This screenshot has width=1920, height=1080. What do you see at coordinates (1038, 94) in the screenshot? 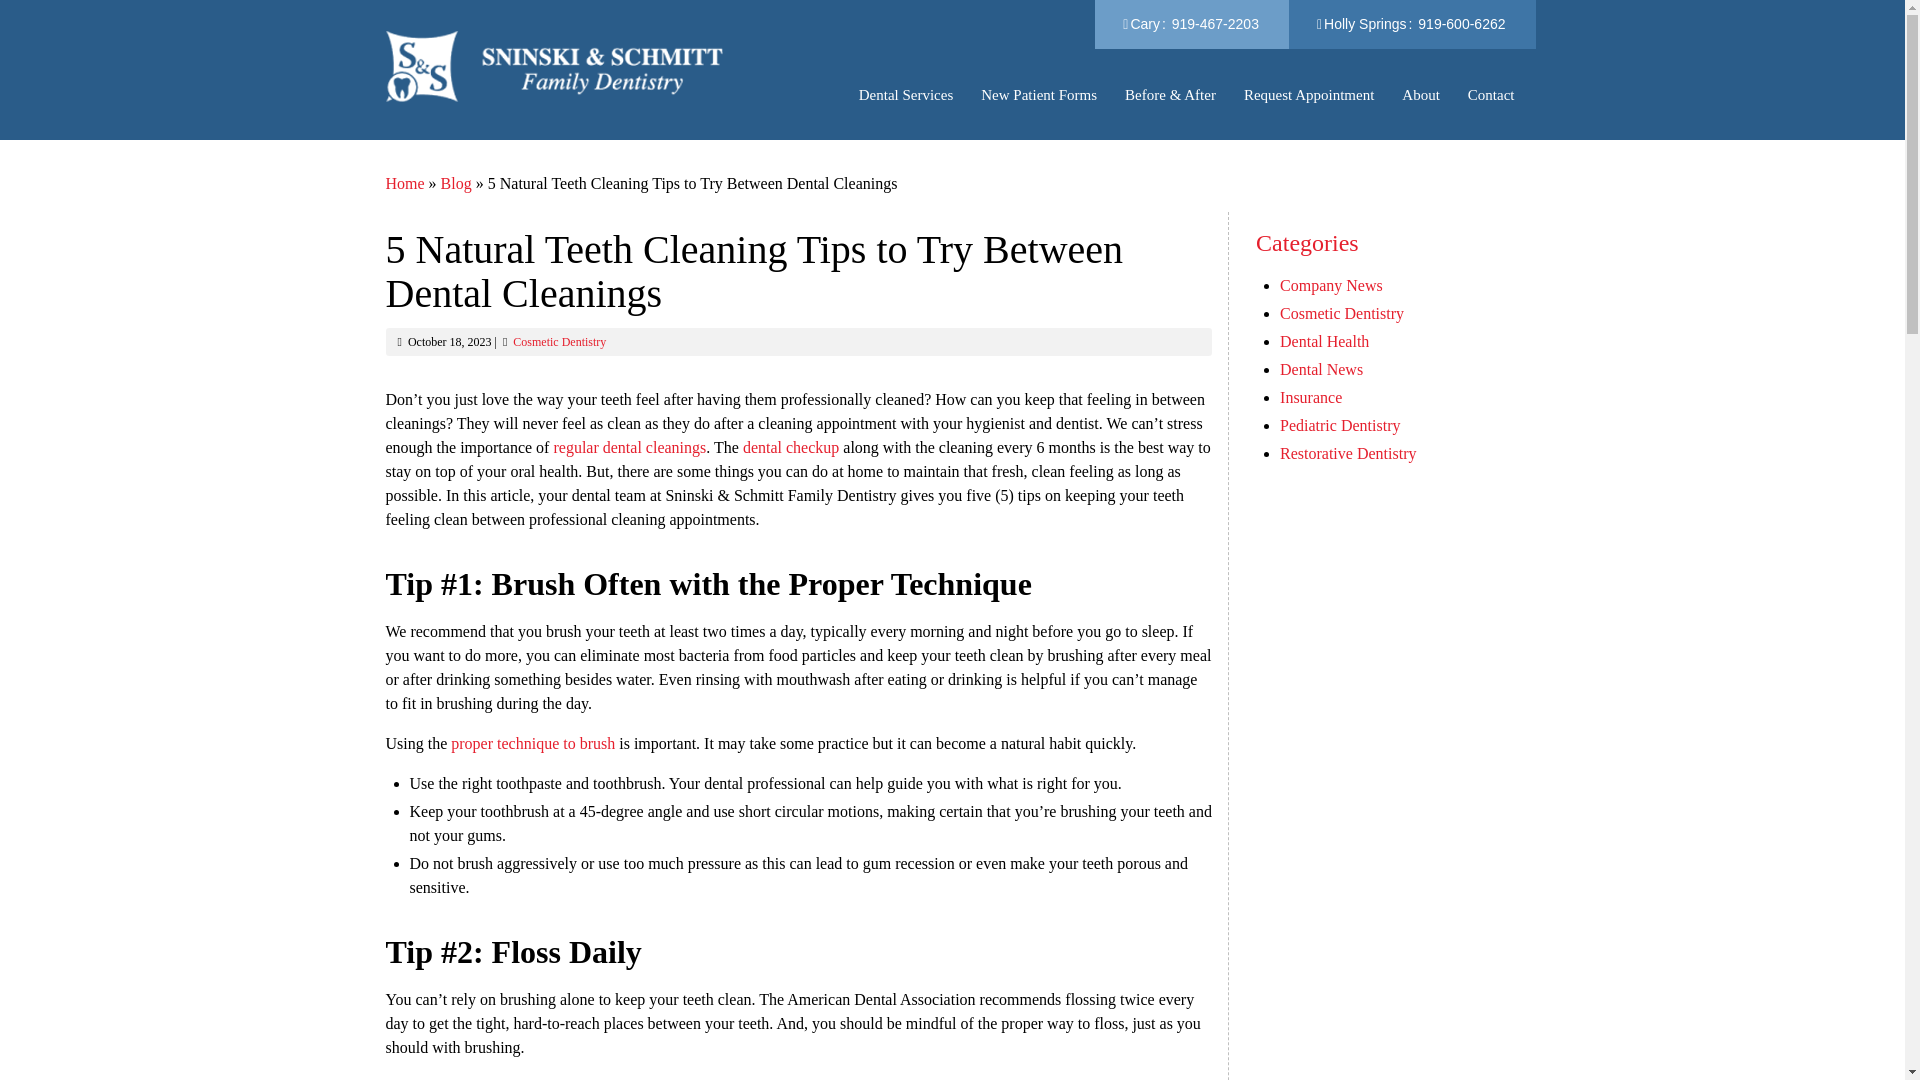
I see `New Patient Forms` at bounding box center [1038, 94].